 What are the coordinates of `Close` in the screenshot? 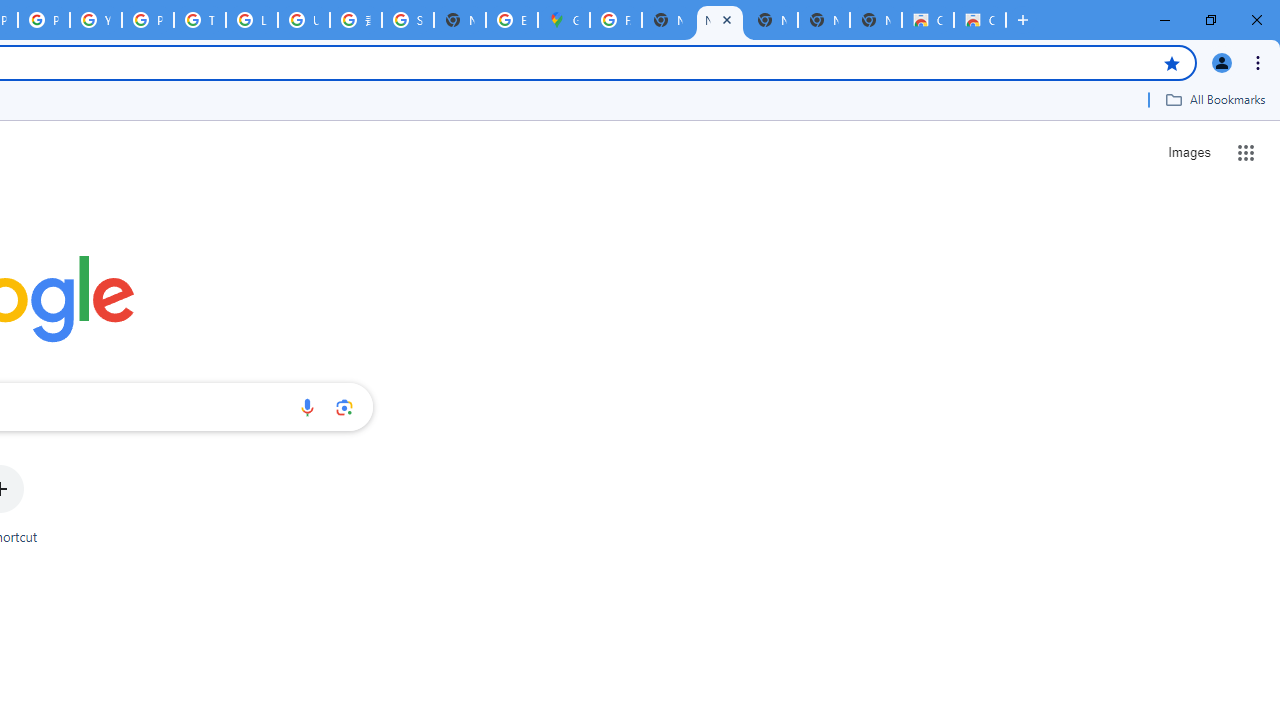 It's located at (726, 19).